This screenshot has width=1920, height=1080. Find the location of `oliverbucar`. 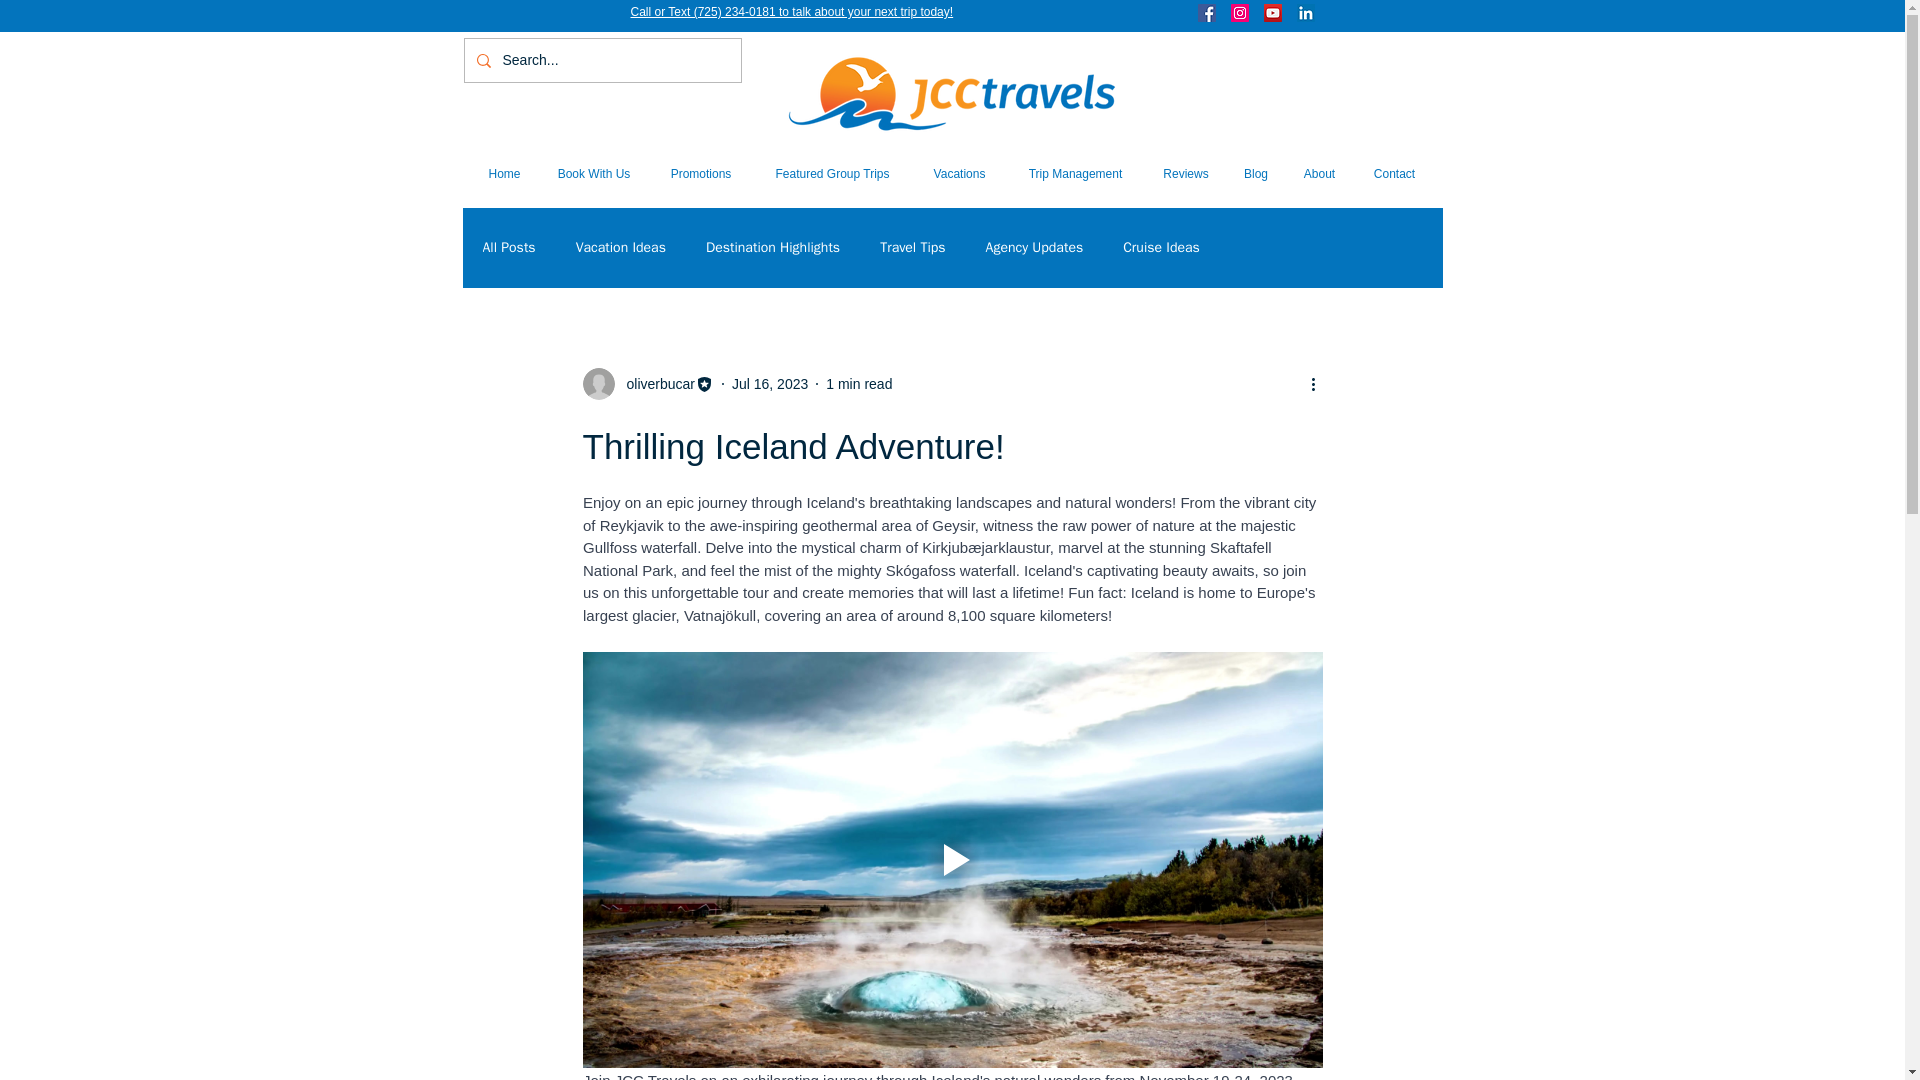

oliverbucar is located at coordinates (654, 384).